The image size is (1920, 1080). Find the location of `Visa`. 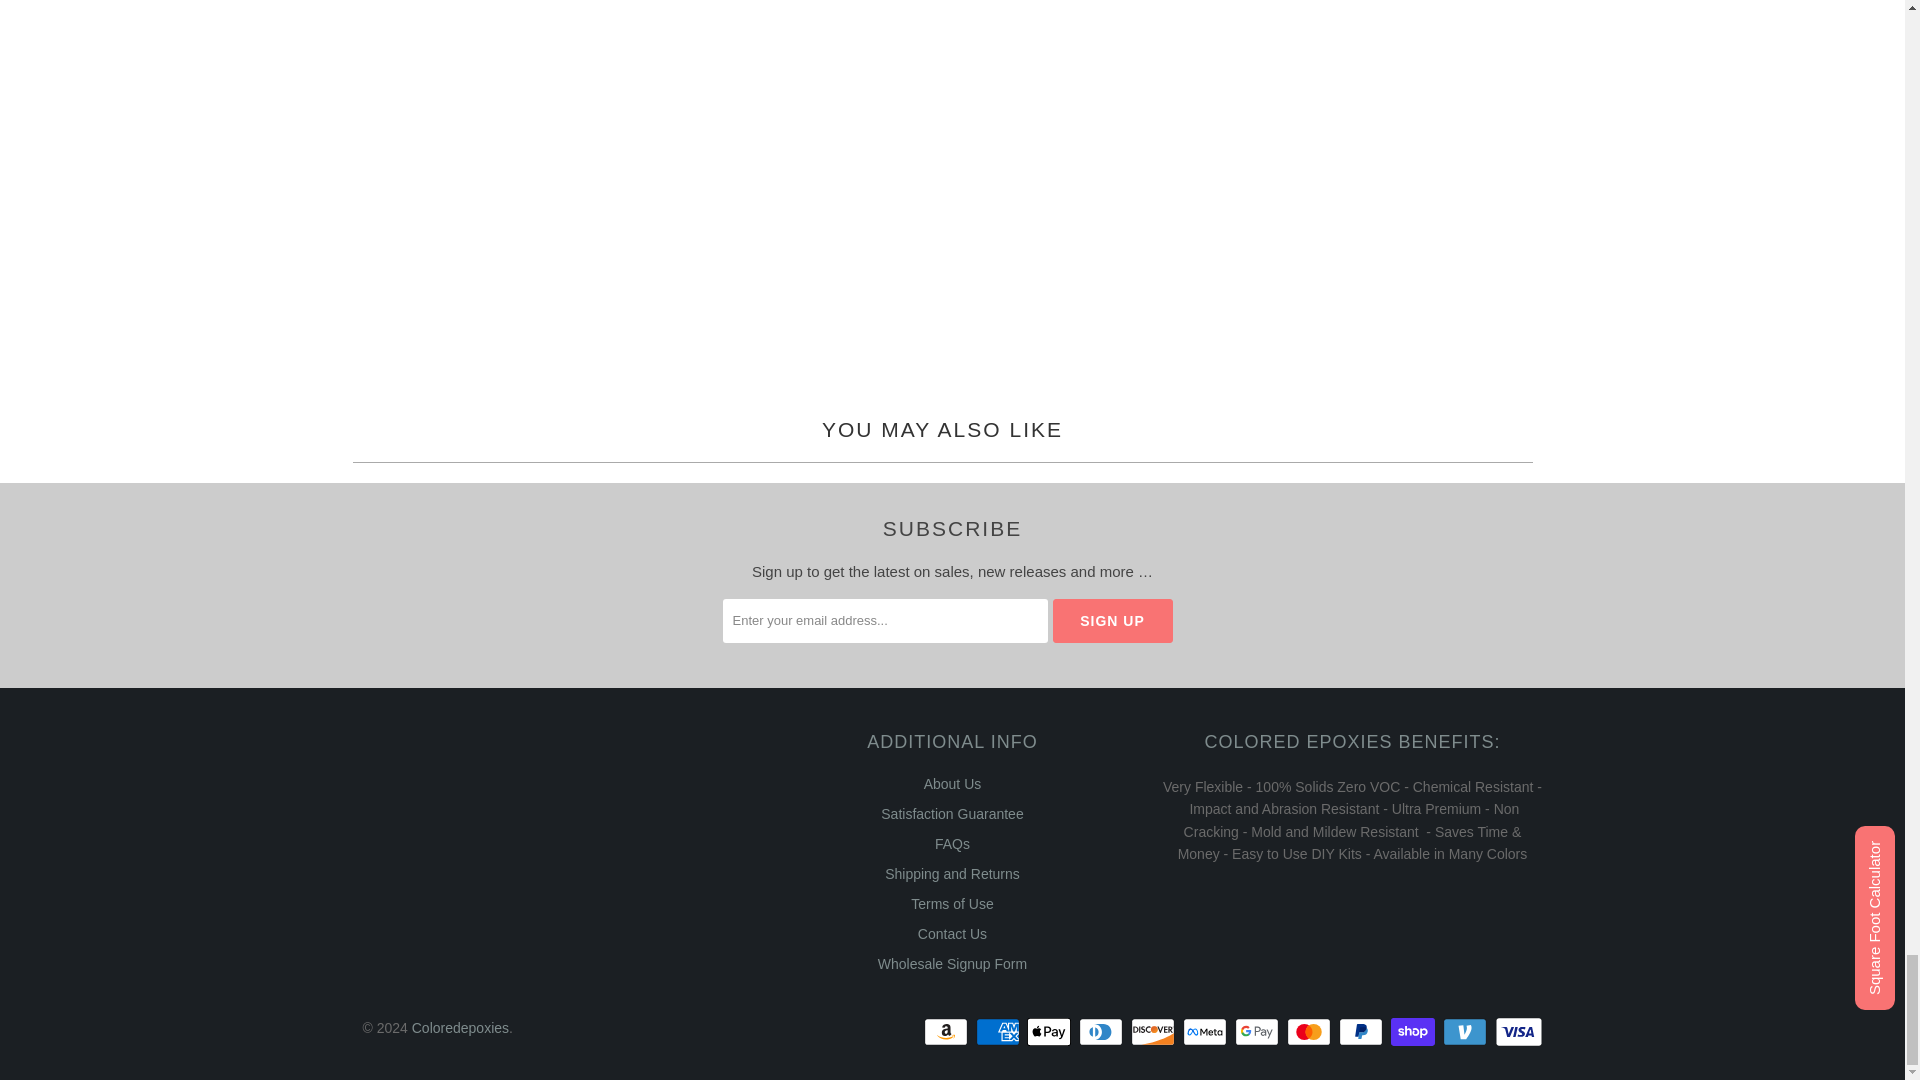

Visa is located at coordinates (1517, 1032).